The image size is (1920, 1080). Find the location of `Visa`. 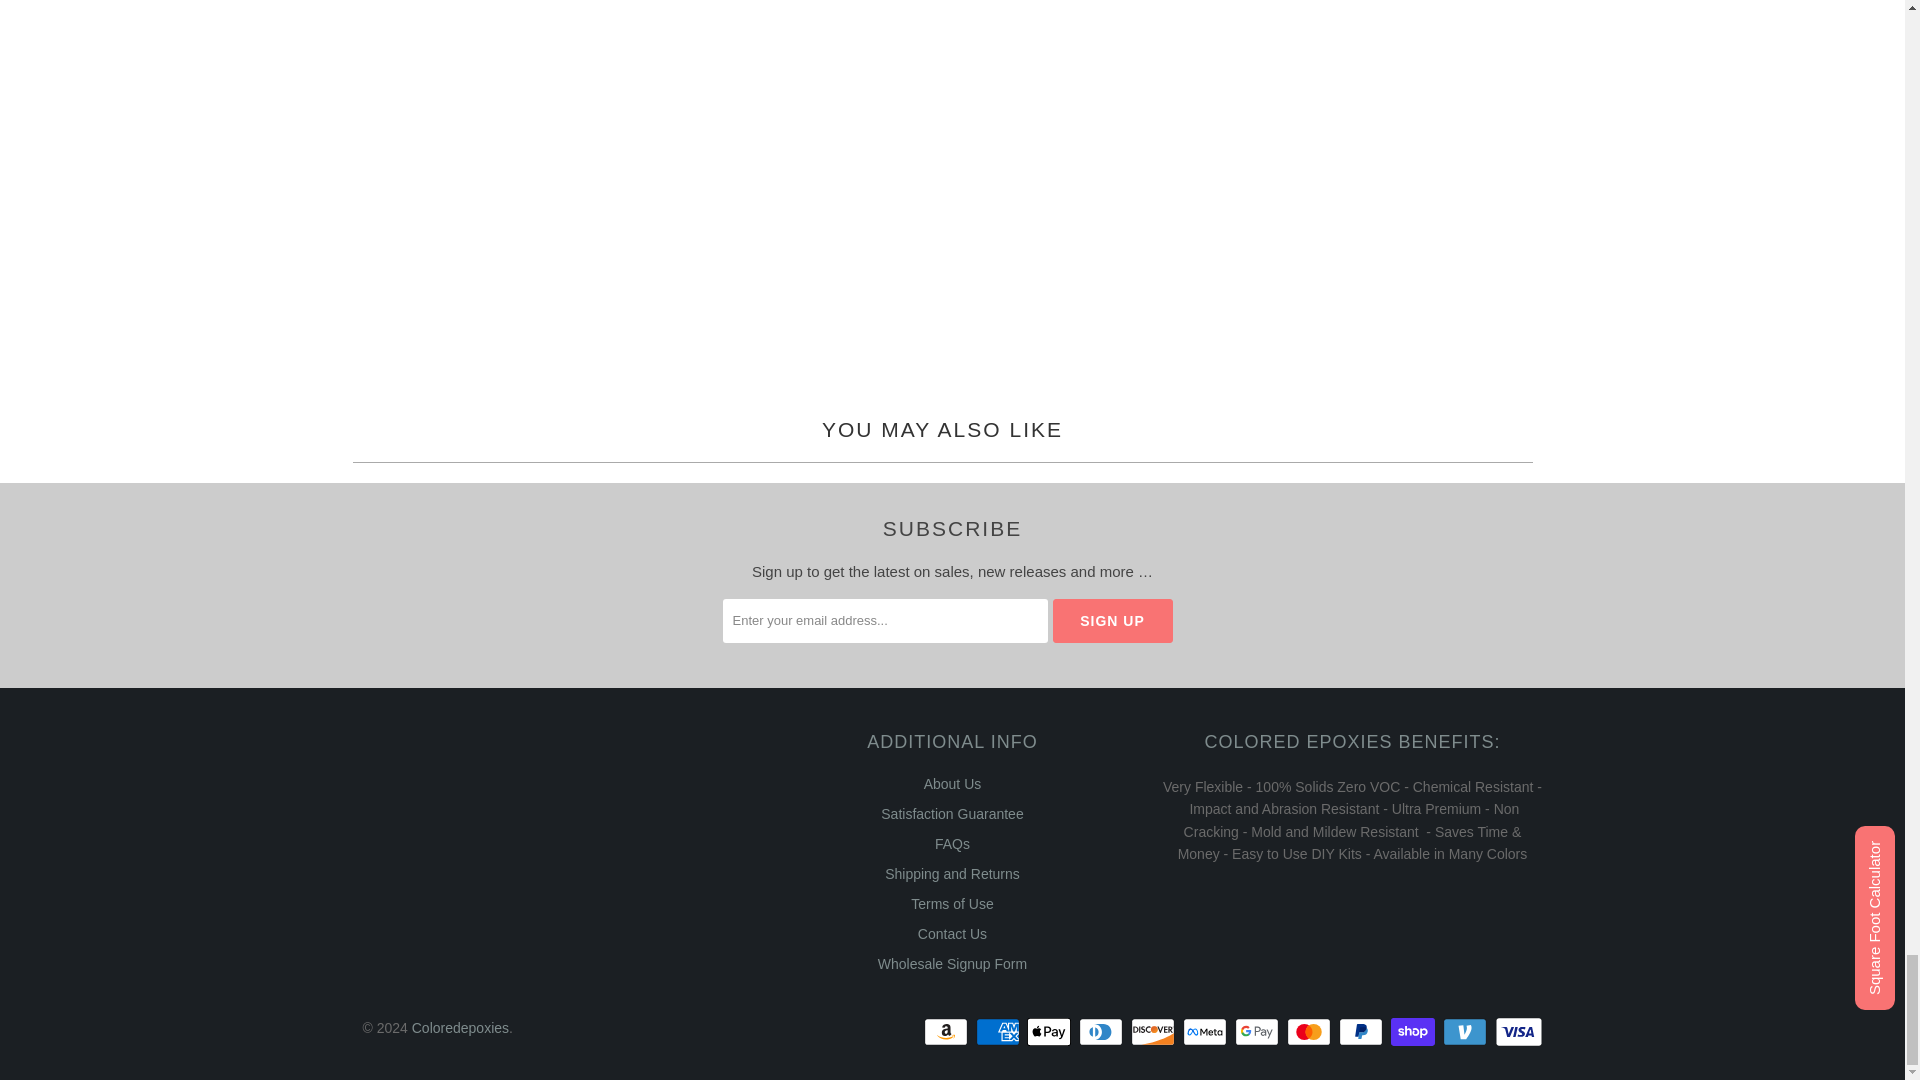

Visa is located at coordinates (1517, 1032).